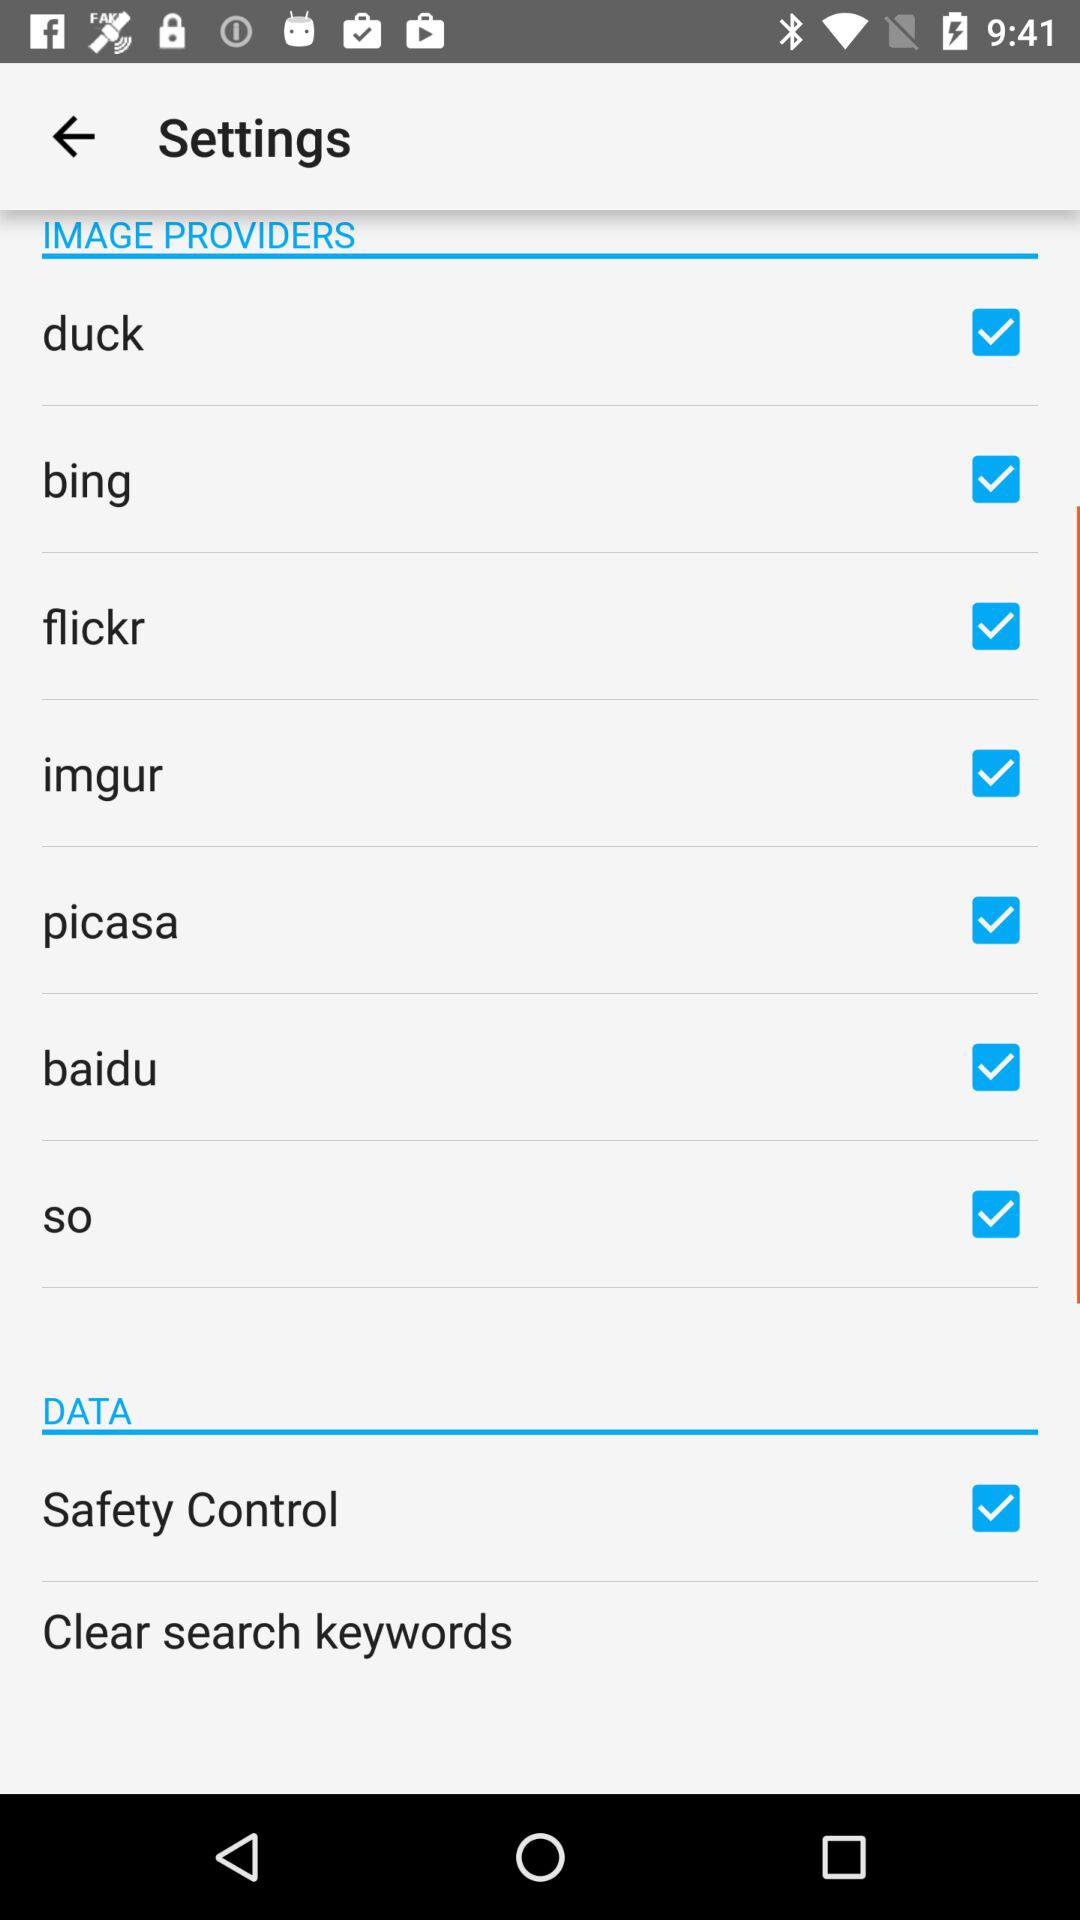  I want to click on toggle flickr, so click(996, 625).